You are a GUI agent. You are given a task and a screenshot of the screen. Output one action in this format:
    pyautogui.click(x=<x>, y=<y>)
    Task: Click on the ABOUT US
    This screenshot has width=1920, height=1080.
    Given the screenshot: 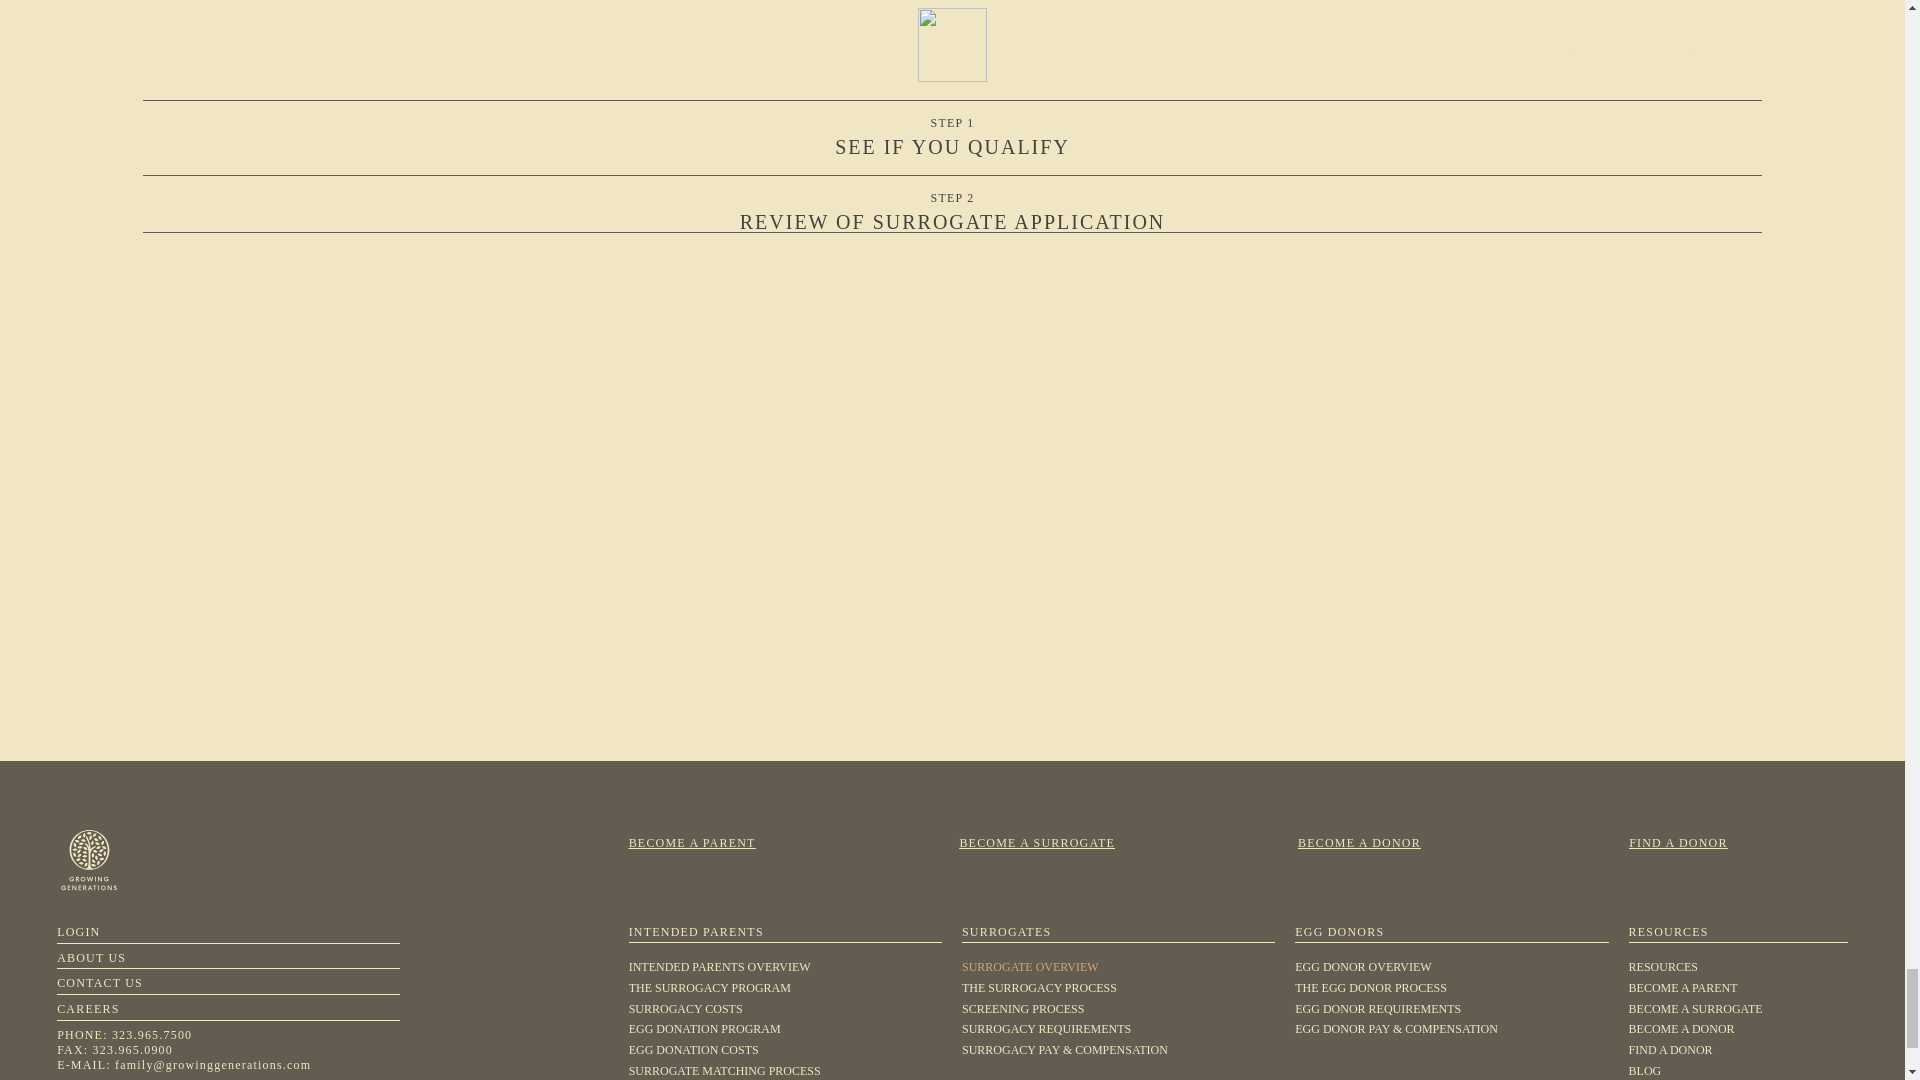 What is the action you would take?
    pyautogui.click(x=92, y=958)
    